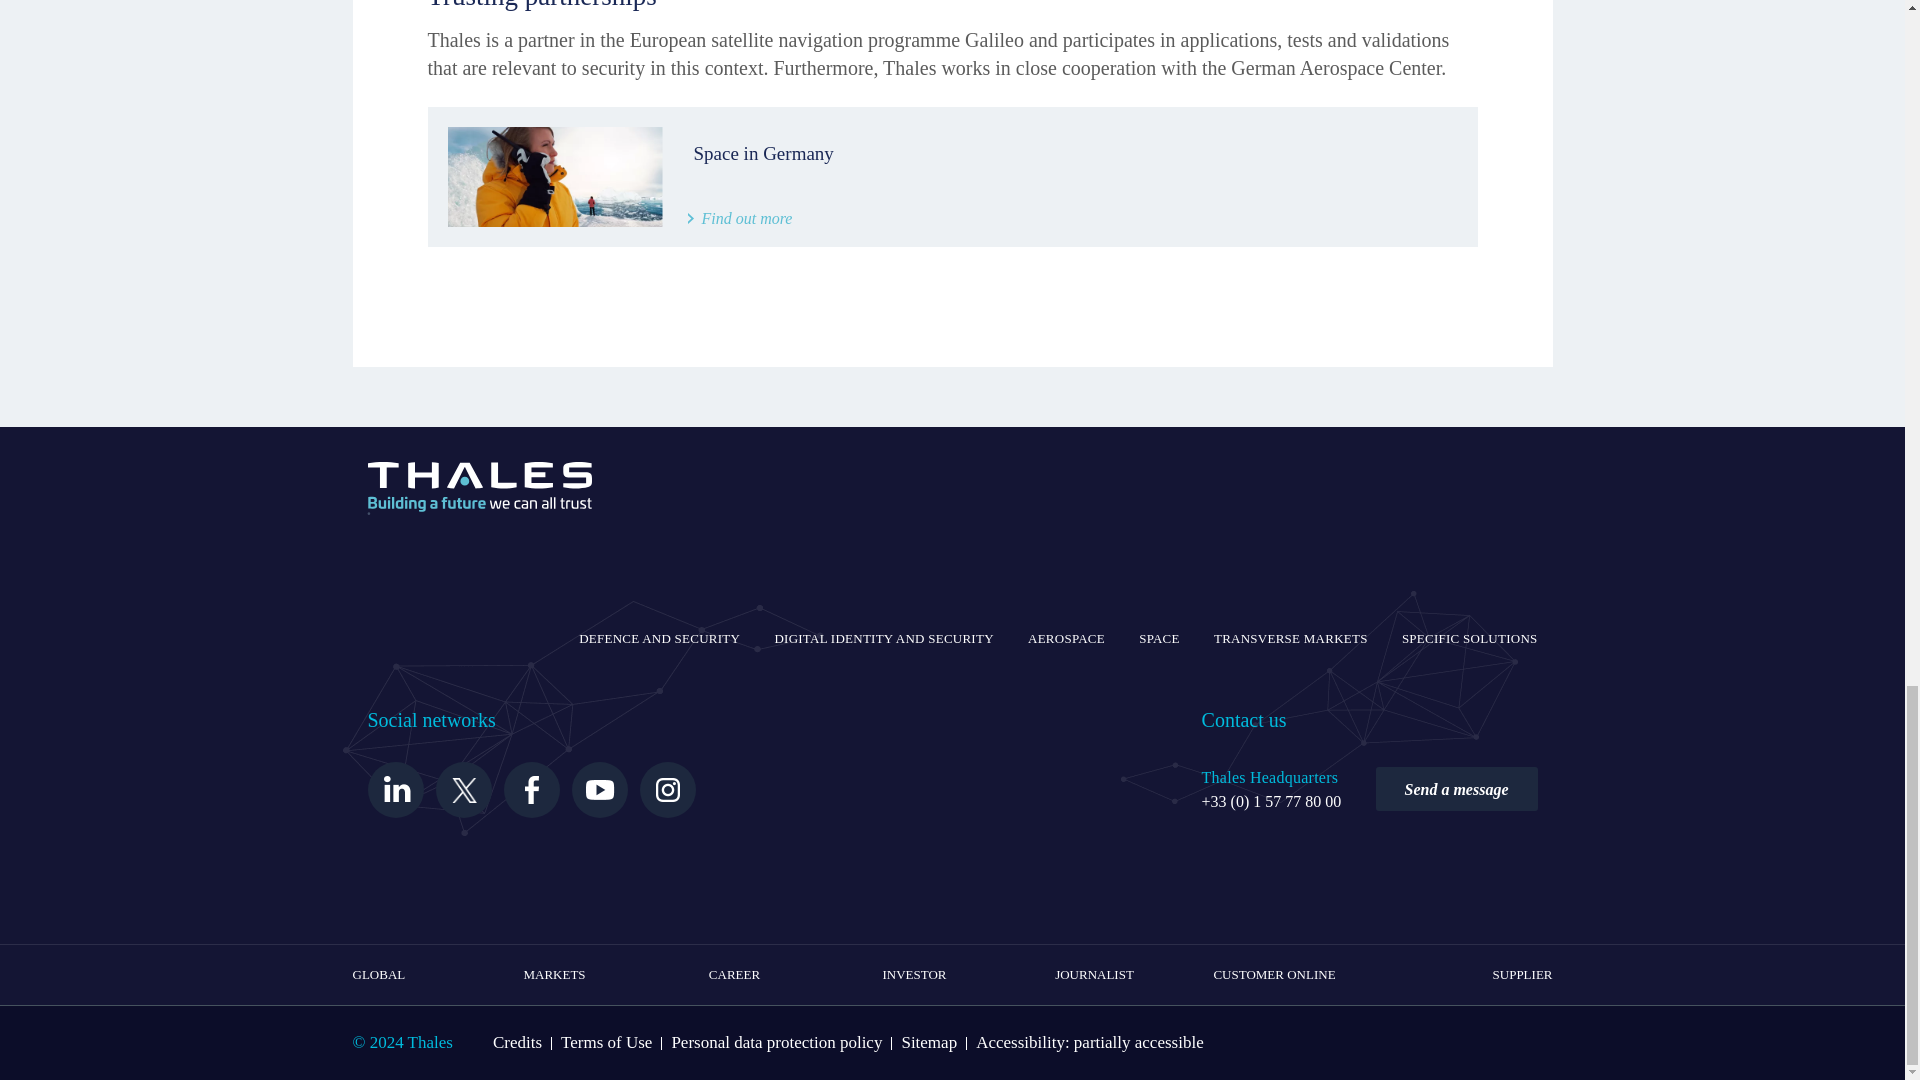 This screenshot has width=1920, height=1080. What do you see at coordinates (740, 218) in the screenshot?
I see `Find out more` at bounding box center [740, 218].